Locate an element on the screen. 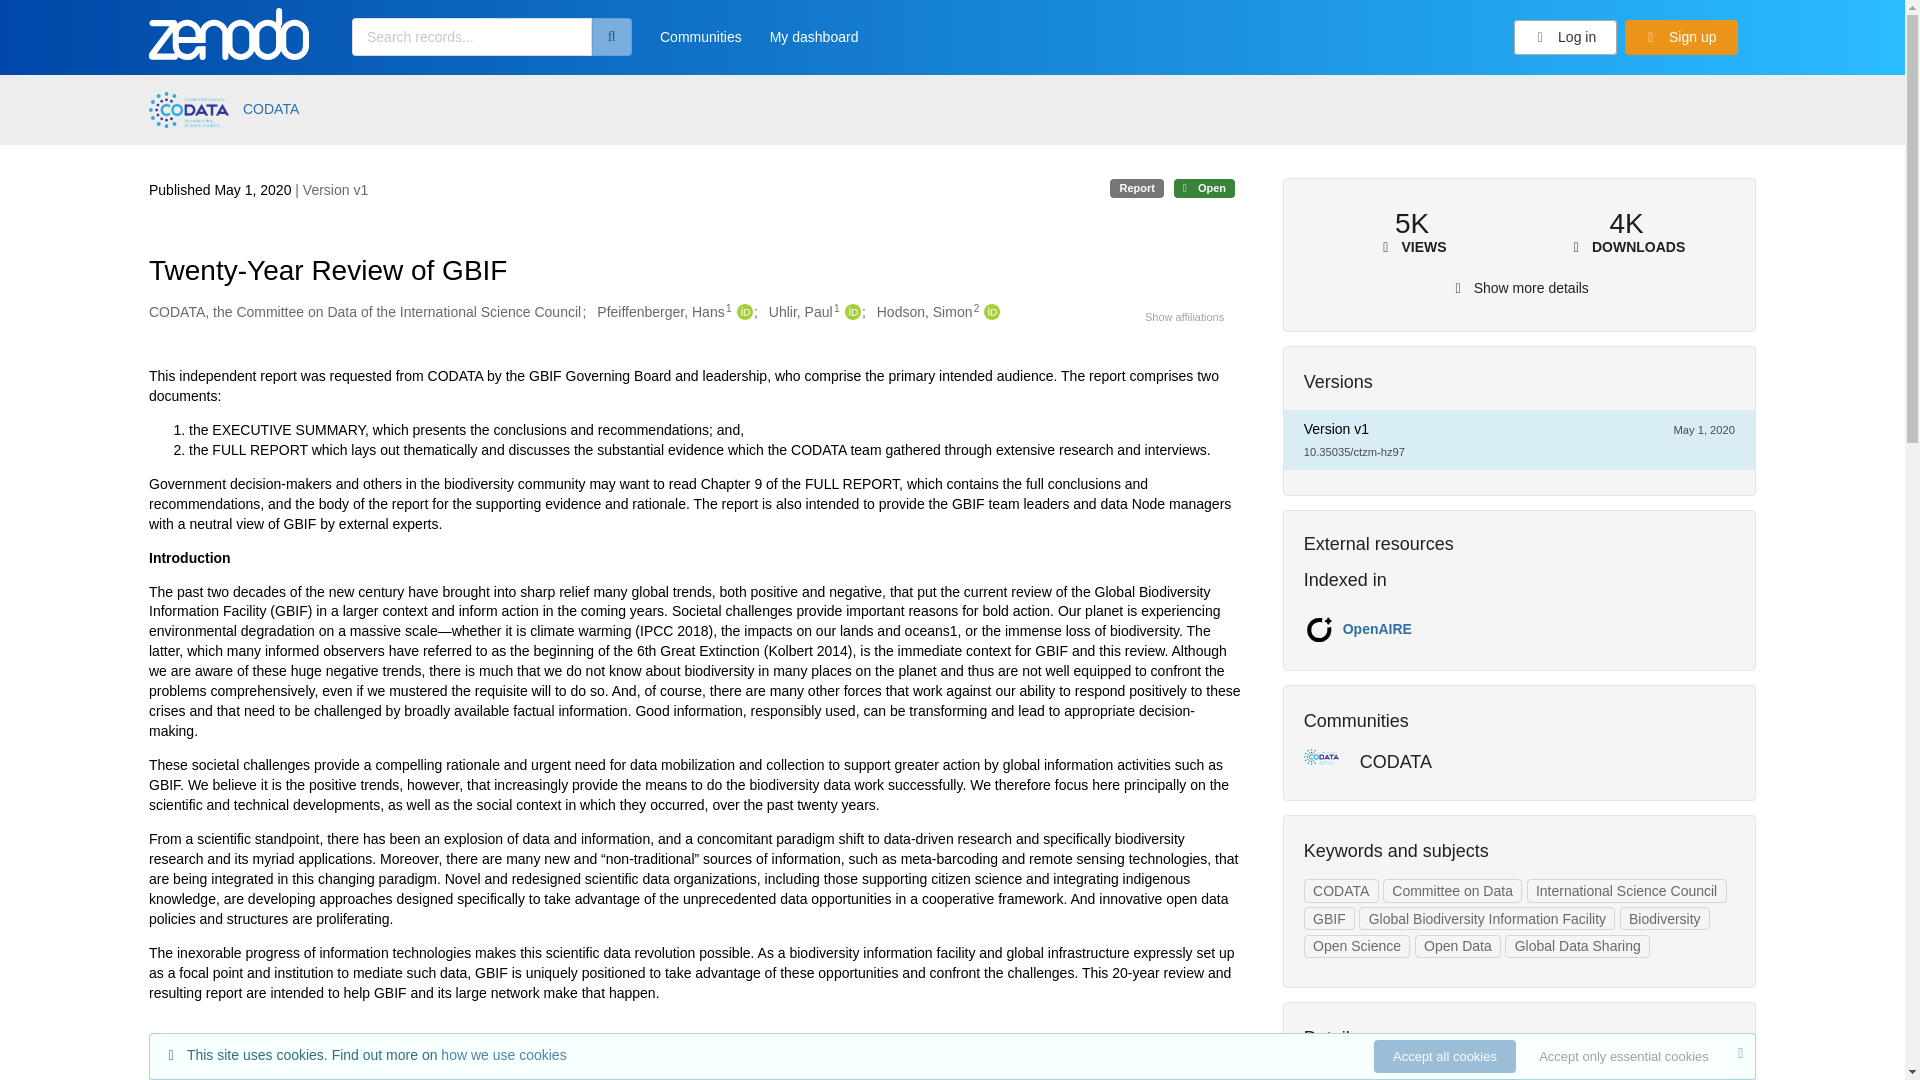  Search results for Open Data is located at coordinates (1458, 947).